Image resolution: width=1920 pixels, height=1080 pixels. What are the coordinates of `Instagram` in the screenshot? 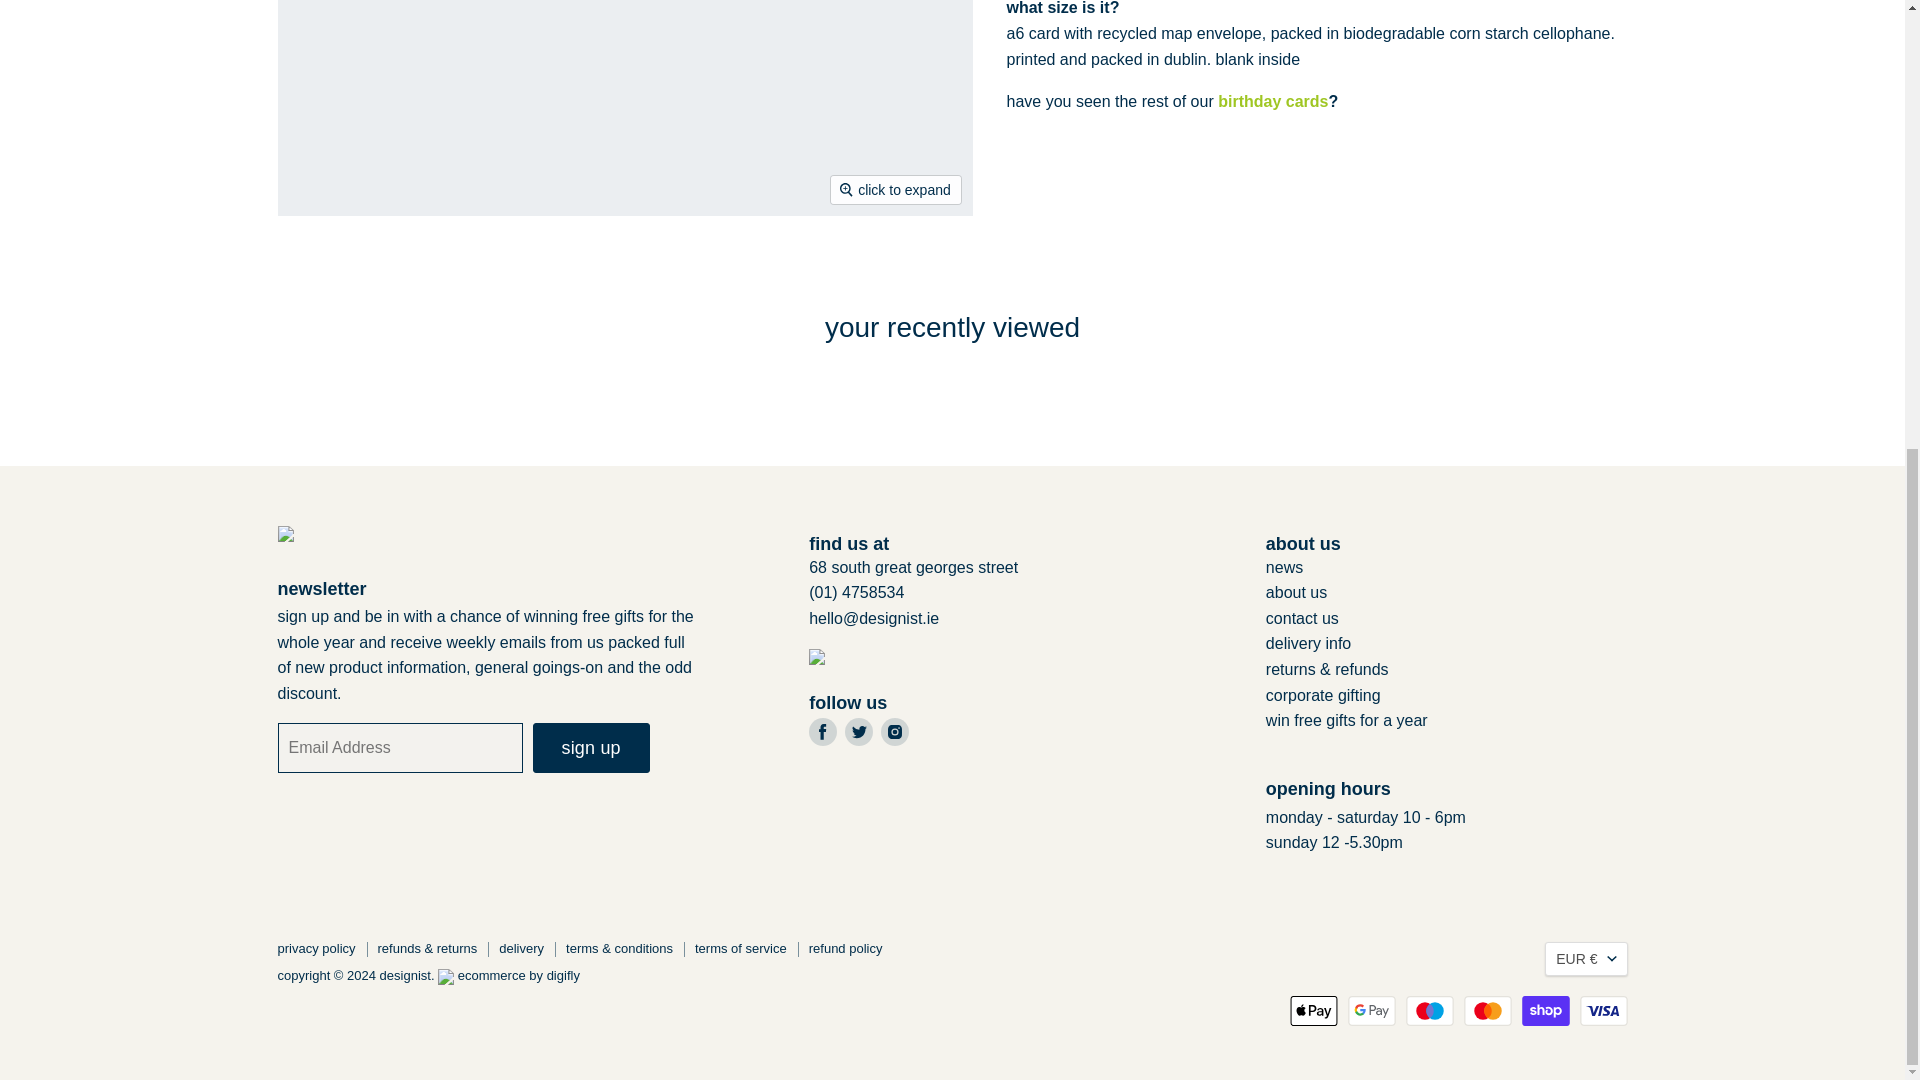 It's located at (894, 732).